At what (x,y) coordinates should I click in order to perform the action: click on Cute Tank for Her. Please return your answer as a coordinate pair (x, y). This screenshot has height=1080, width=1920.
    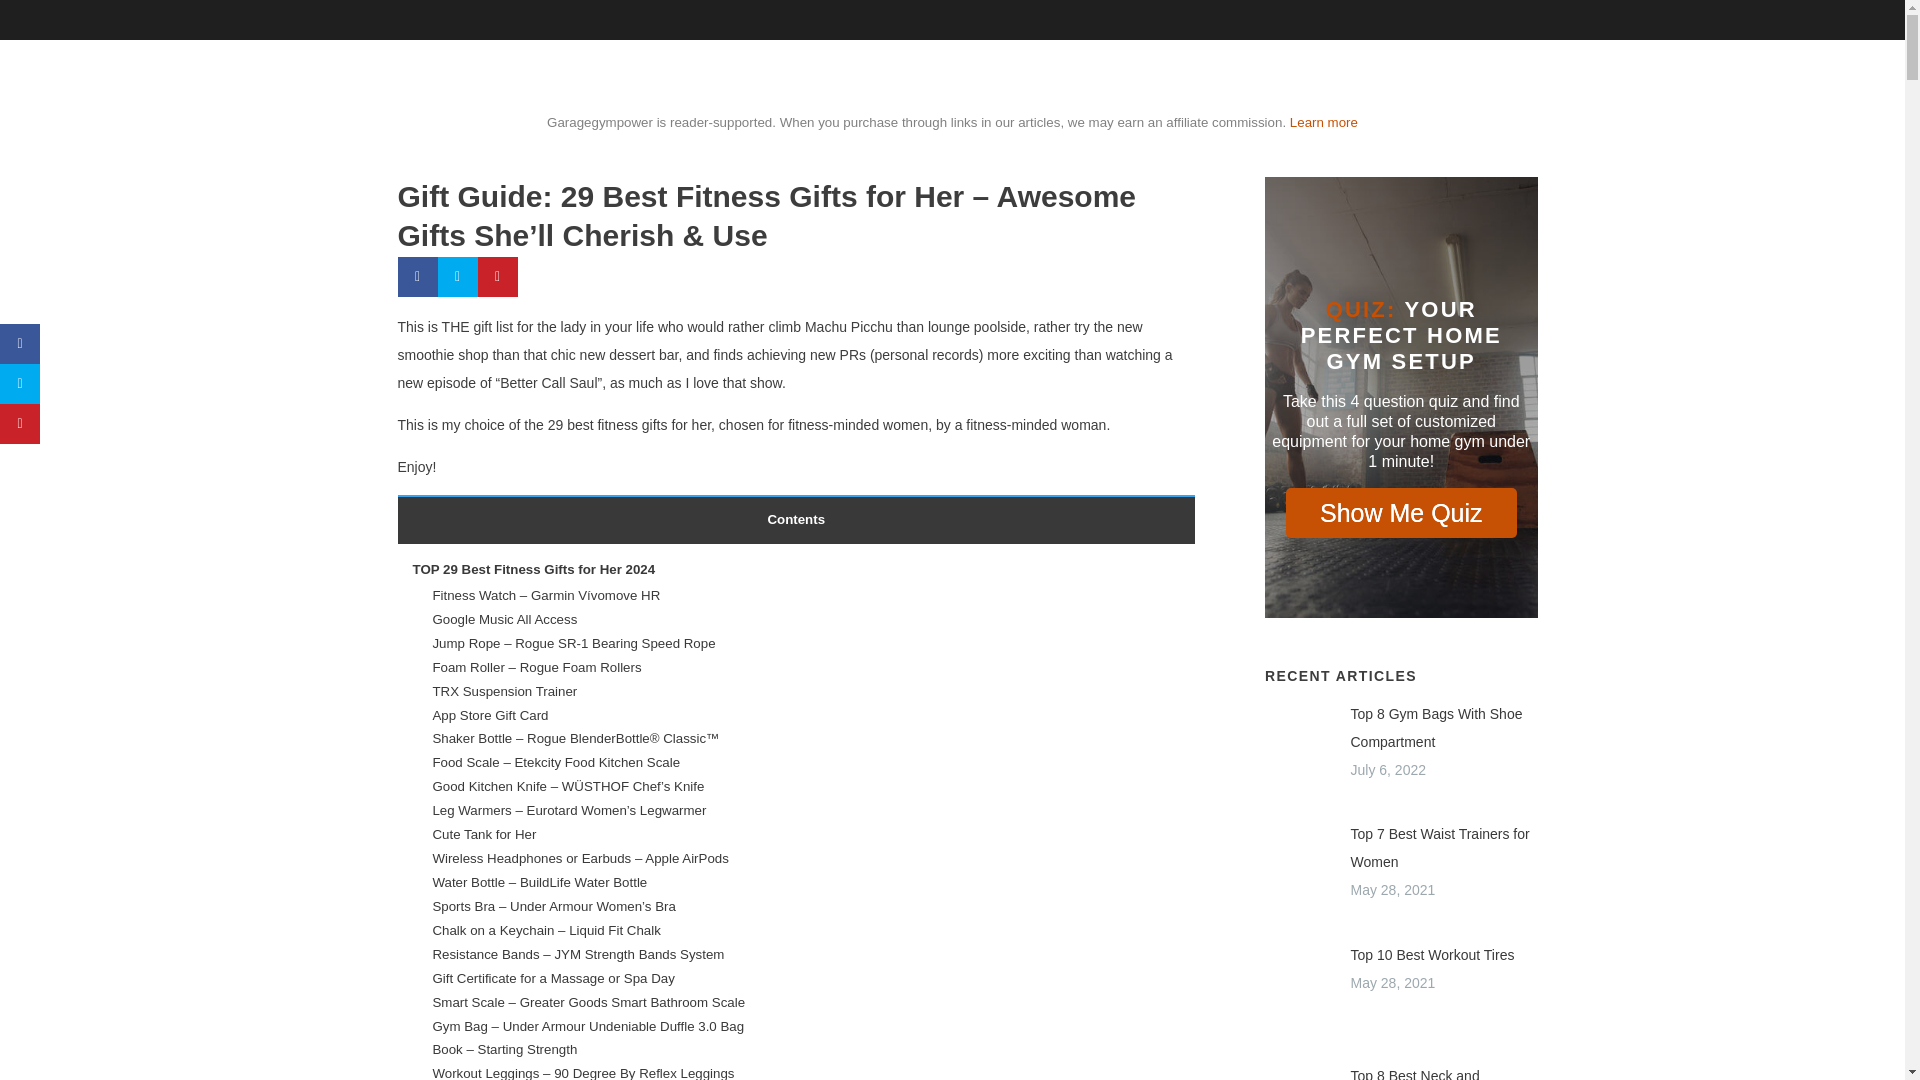
    Looking at the image, I should click on (484, 834).